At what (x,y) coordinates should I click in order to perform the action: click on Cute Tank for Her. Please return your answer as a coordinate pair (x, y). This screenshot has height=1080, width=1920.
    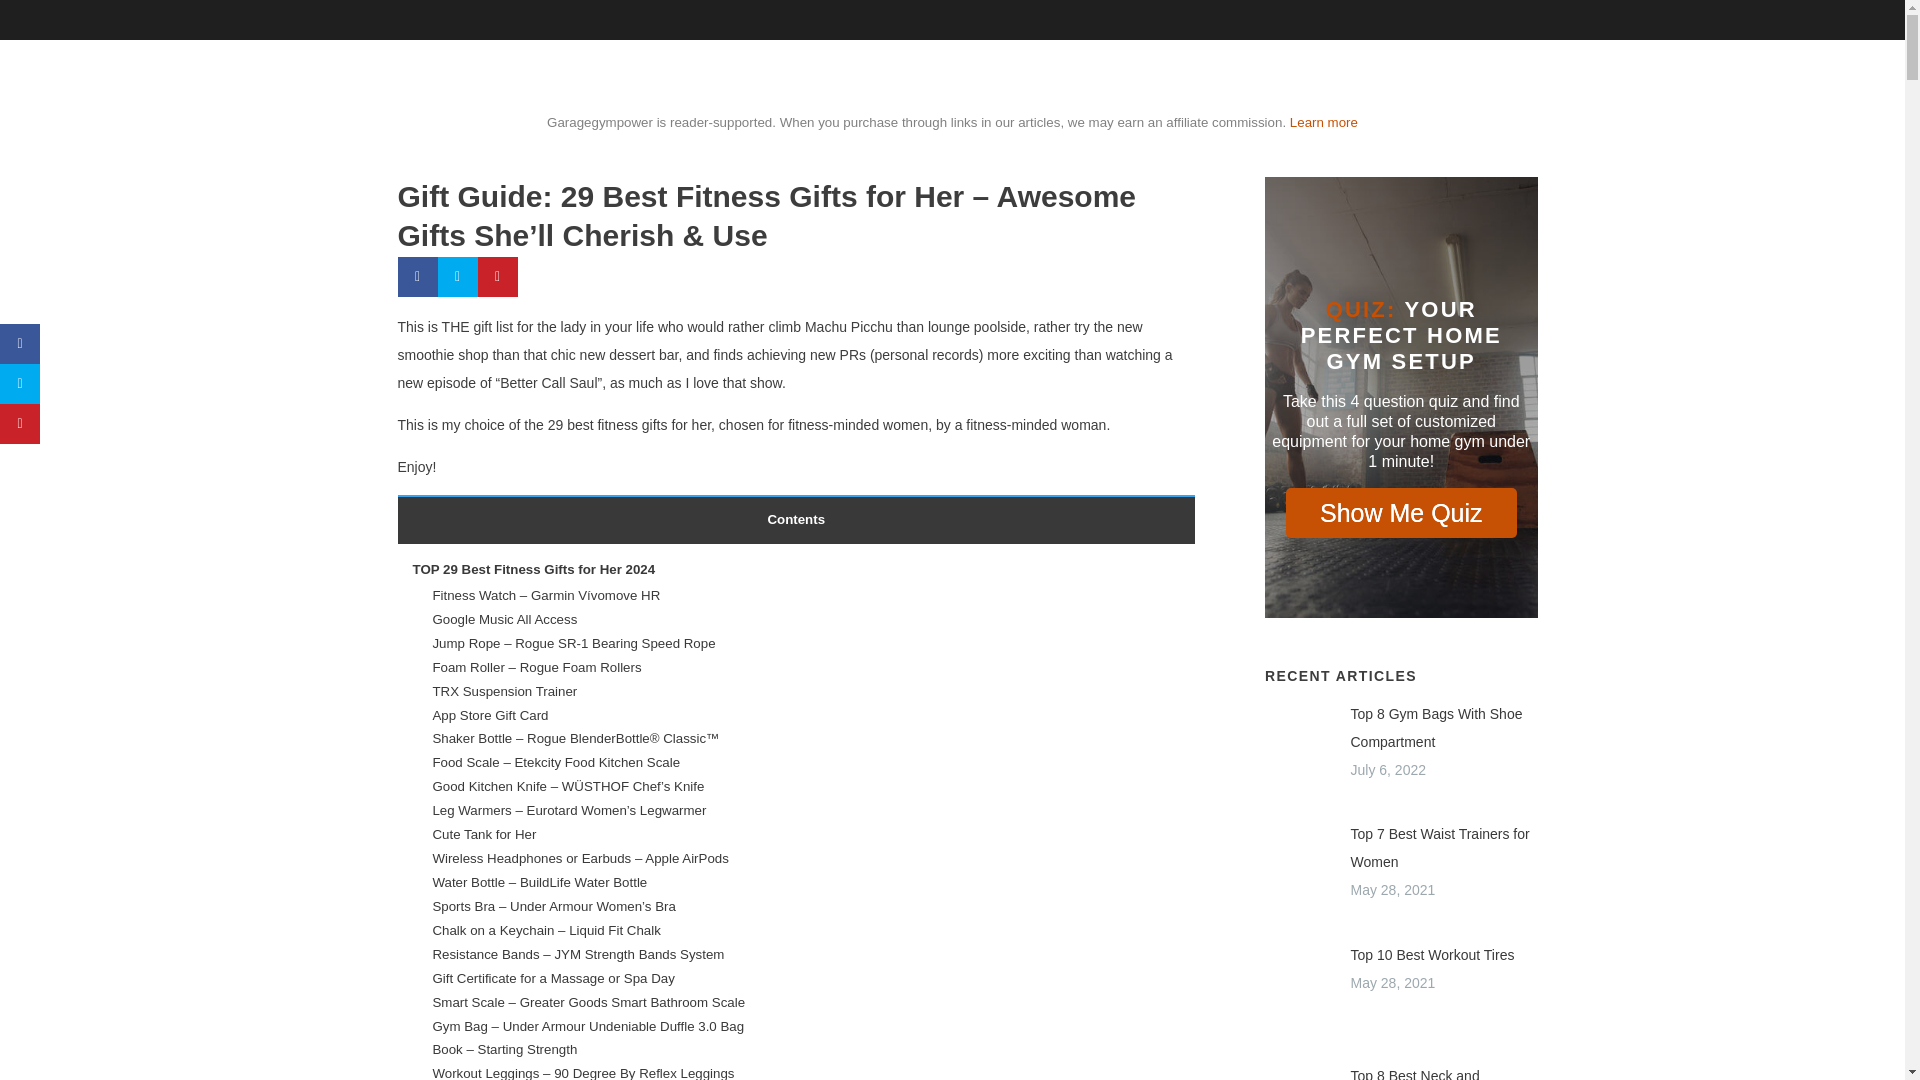
    Looking at the image, I should click on (484, 834).